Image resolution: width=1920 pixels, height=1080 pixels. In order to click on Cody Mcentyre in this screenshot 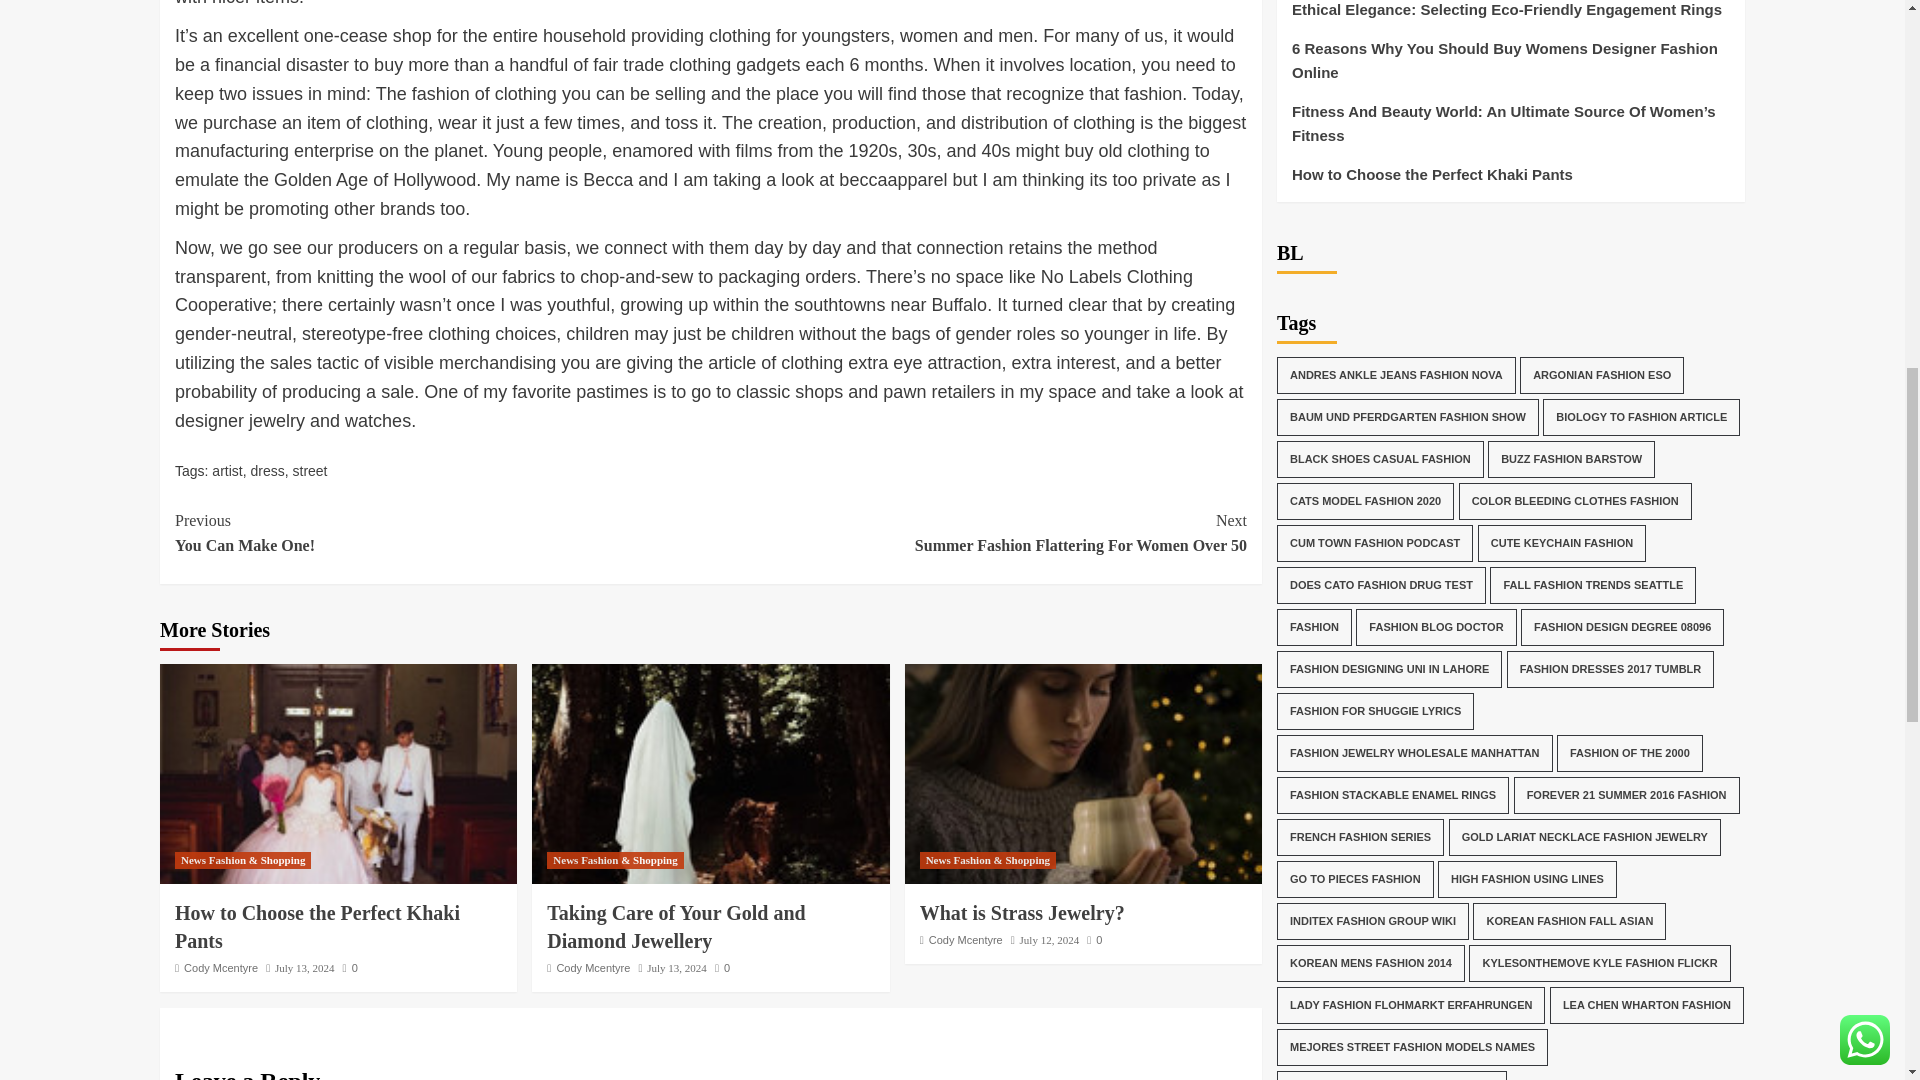, I will do `click(592, 968)`.